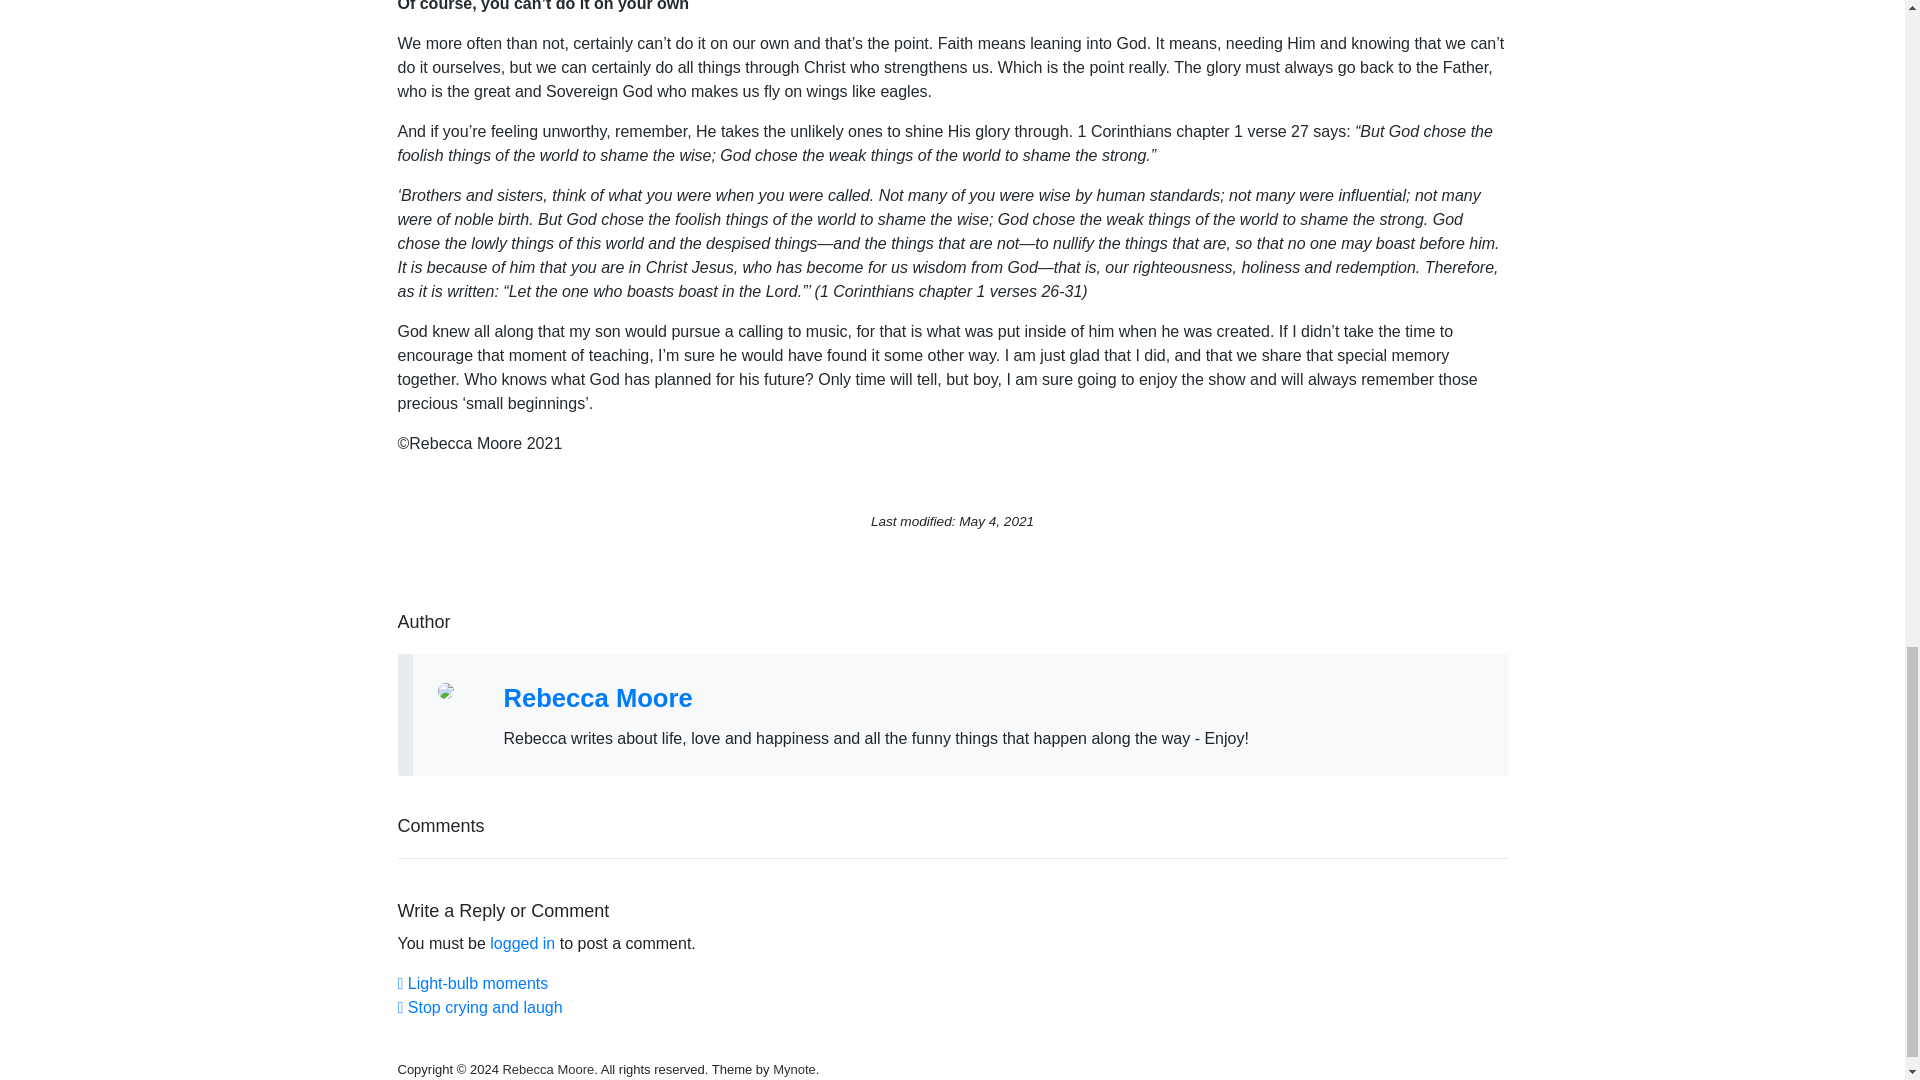 The width and height of the screenshot is (1920, 1080). What do you see at coordinates (473, 984) in the screenshot?
I see `Mynote` at bounding box center [473, 984].